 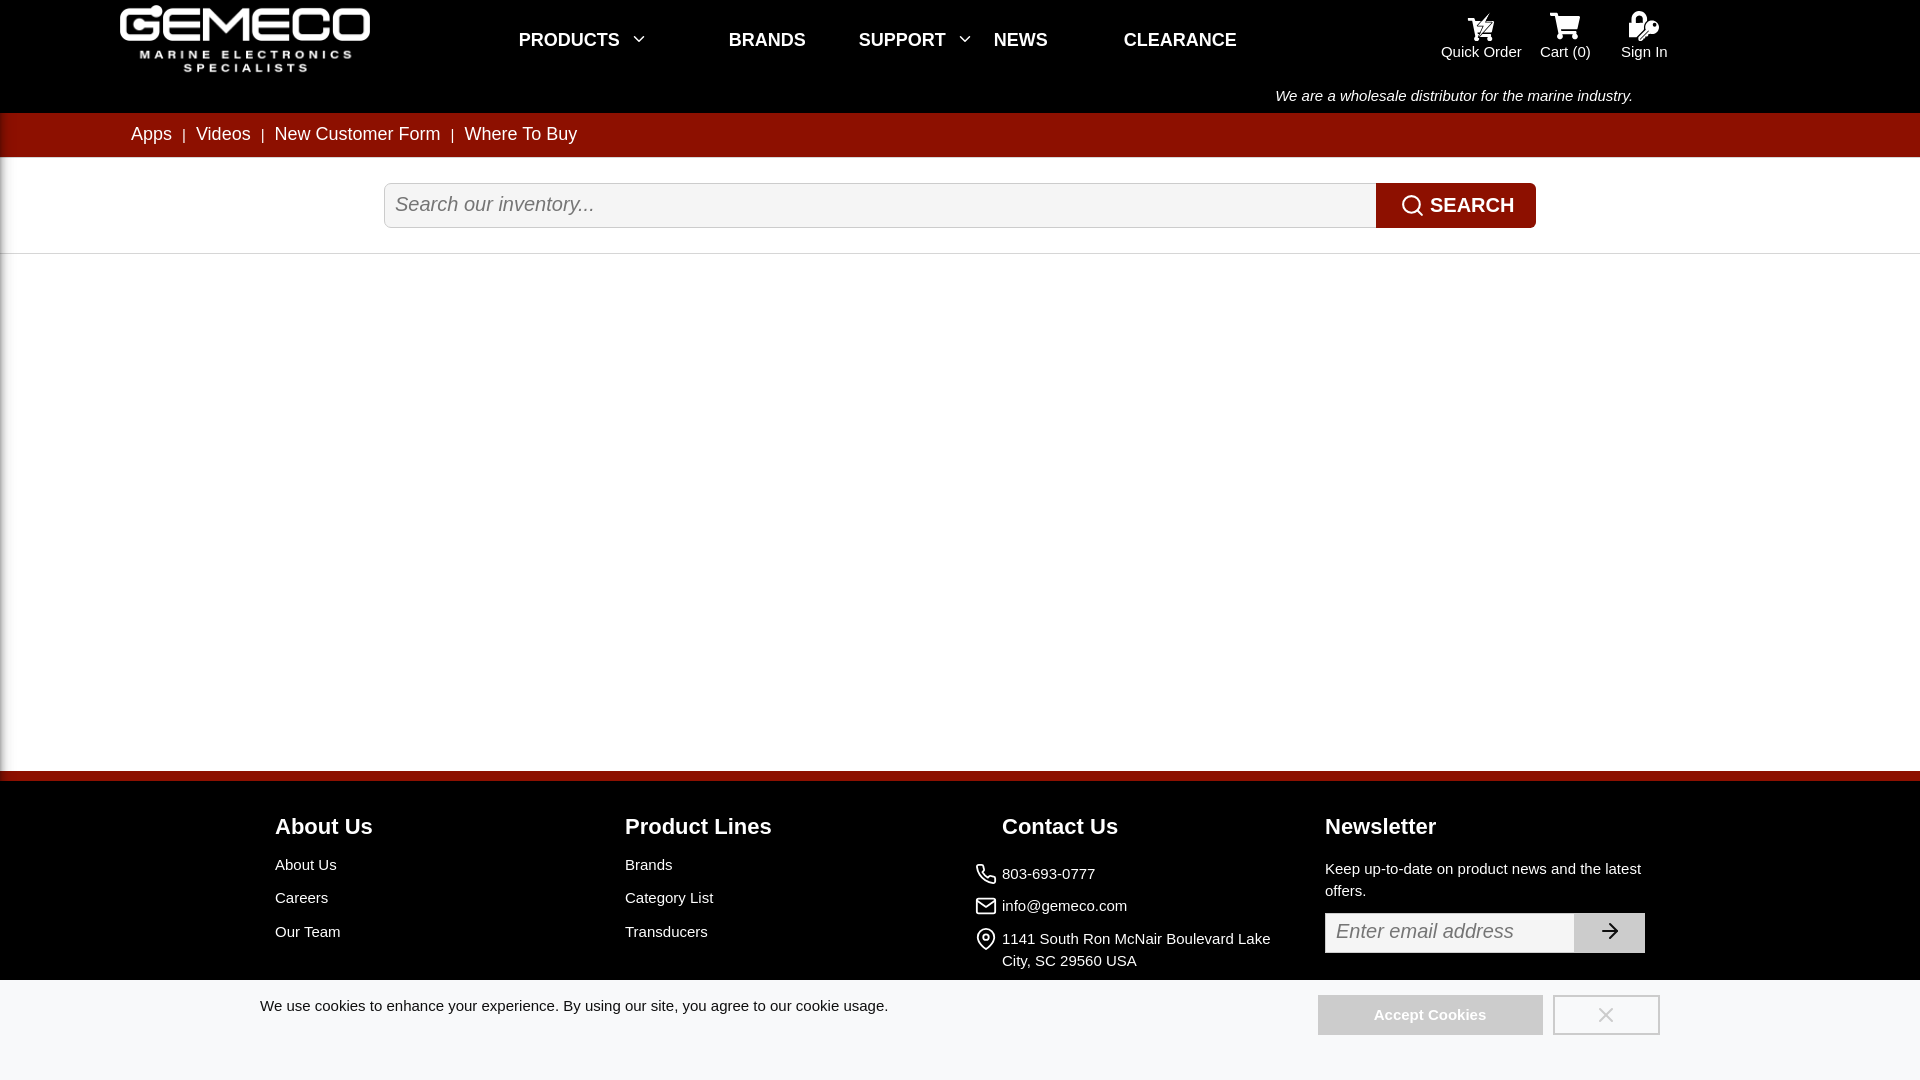 What do you see at coordinates (583, 40) in the screenshot?
I see `PRODUCTS` at bounding box center [583, 40].